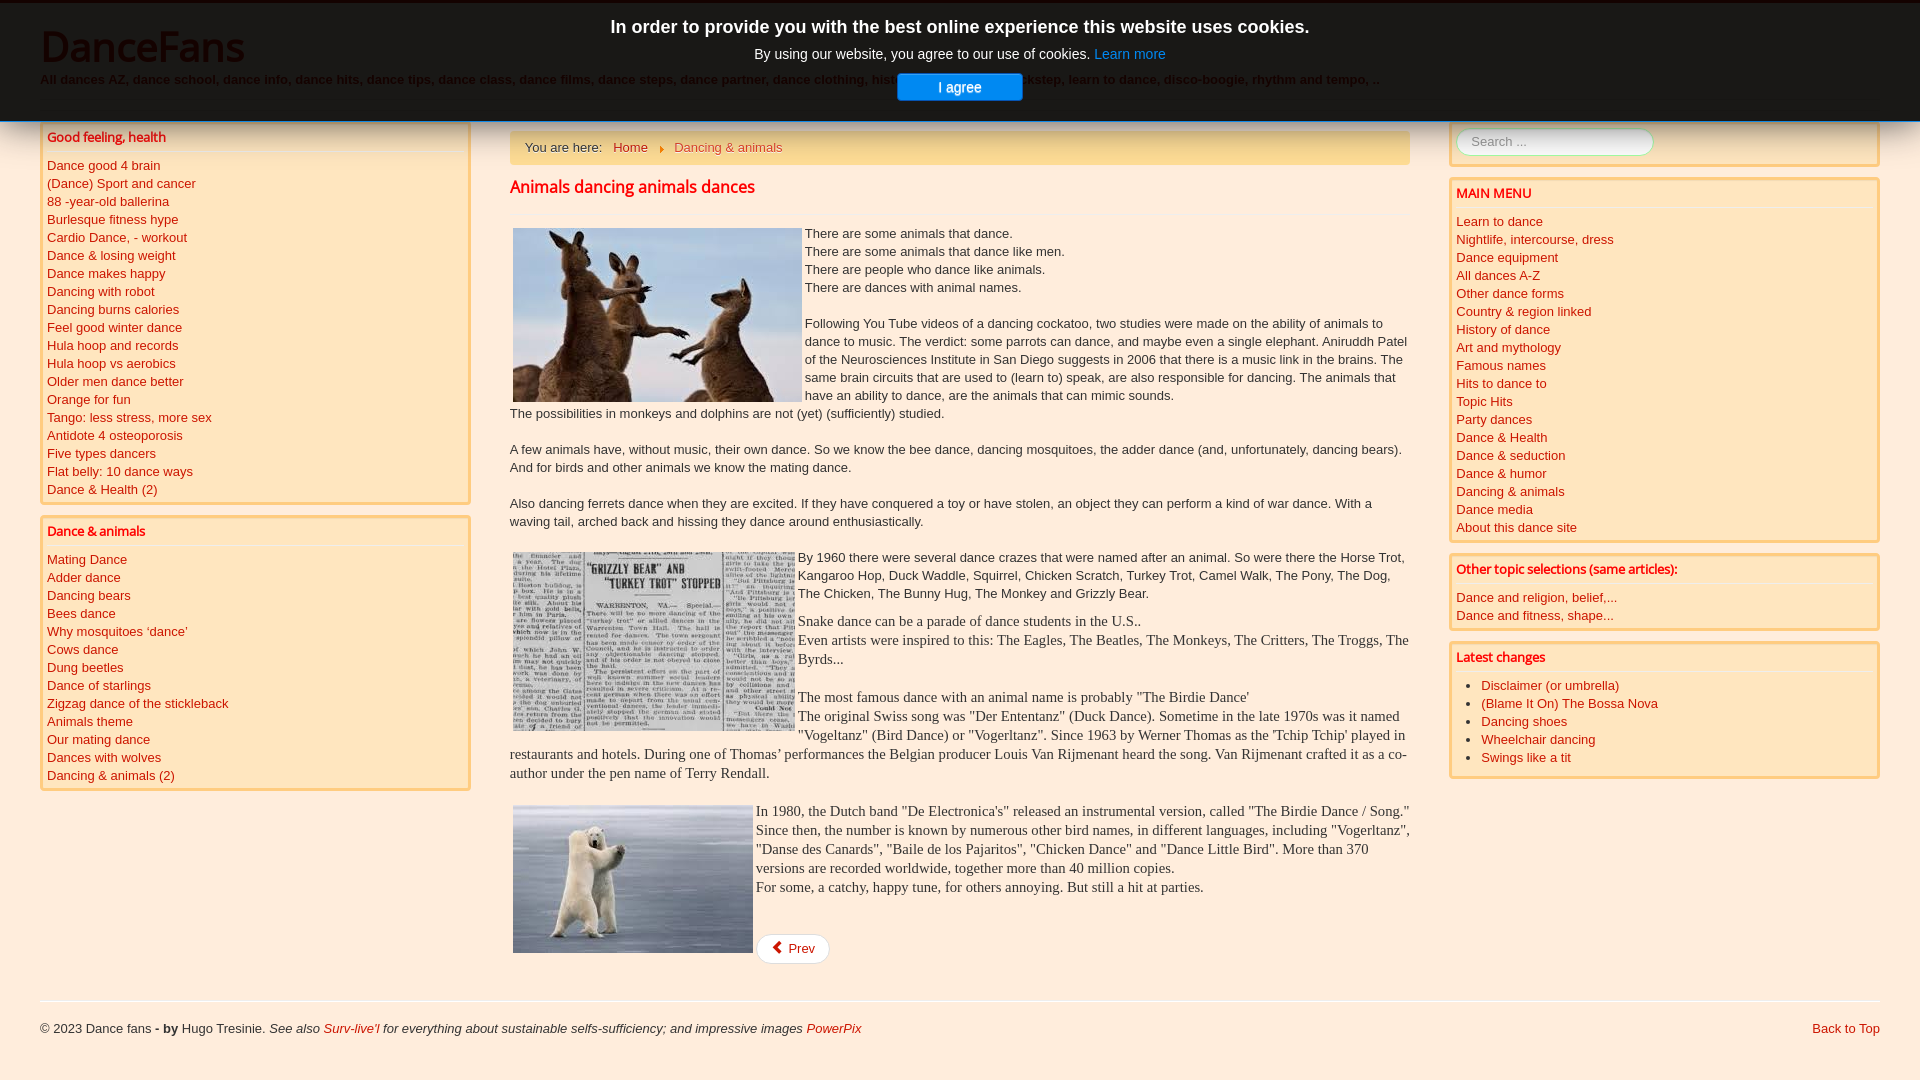 The image size is (1920, 1080). I want to click on Back to Top, so click(1846, 1028).